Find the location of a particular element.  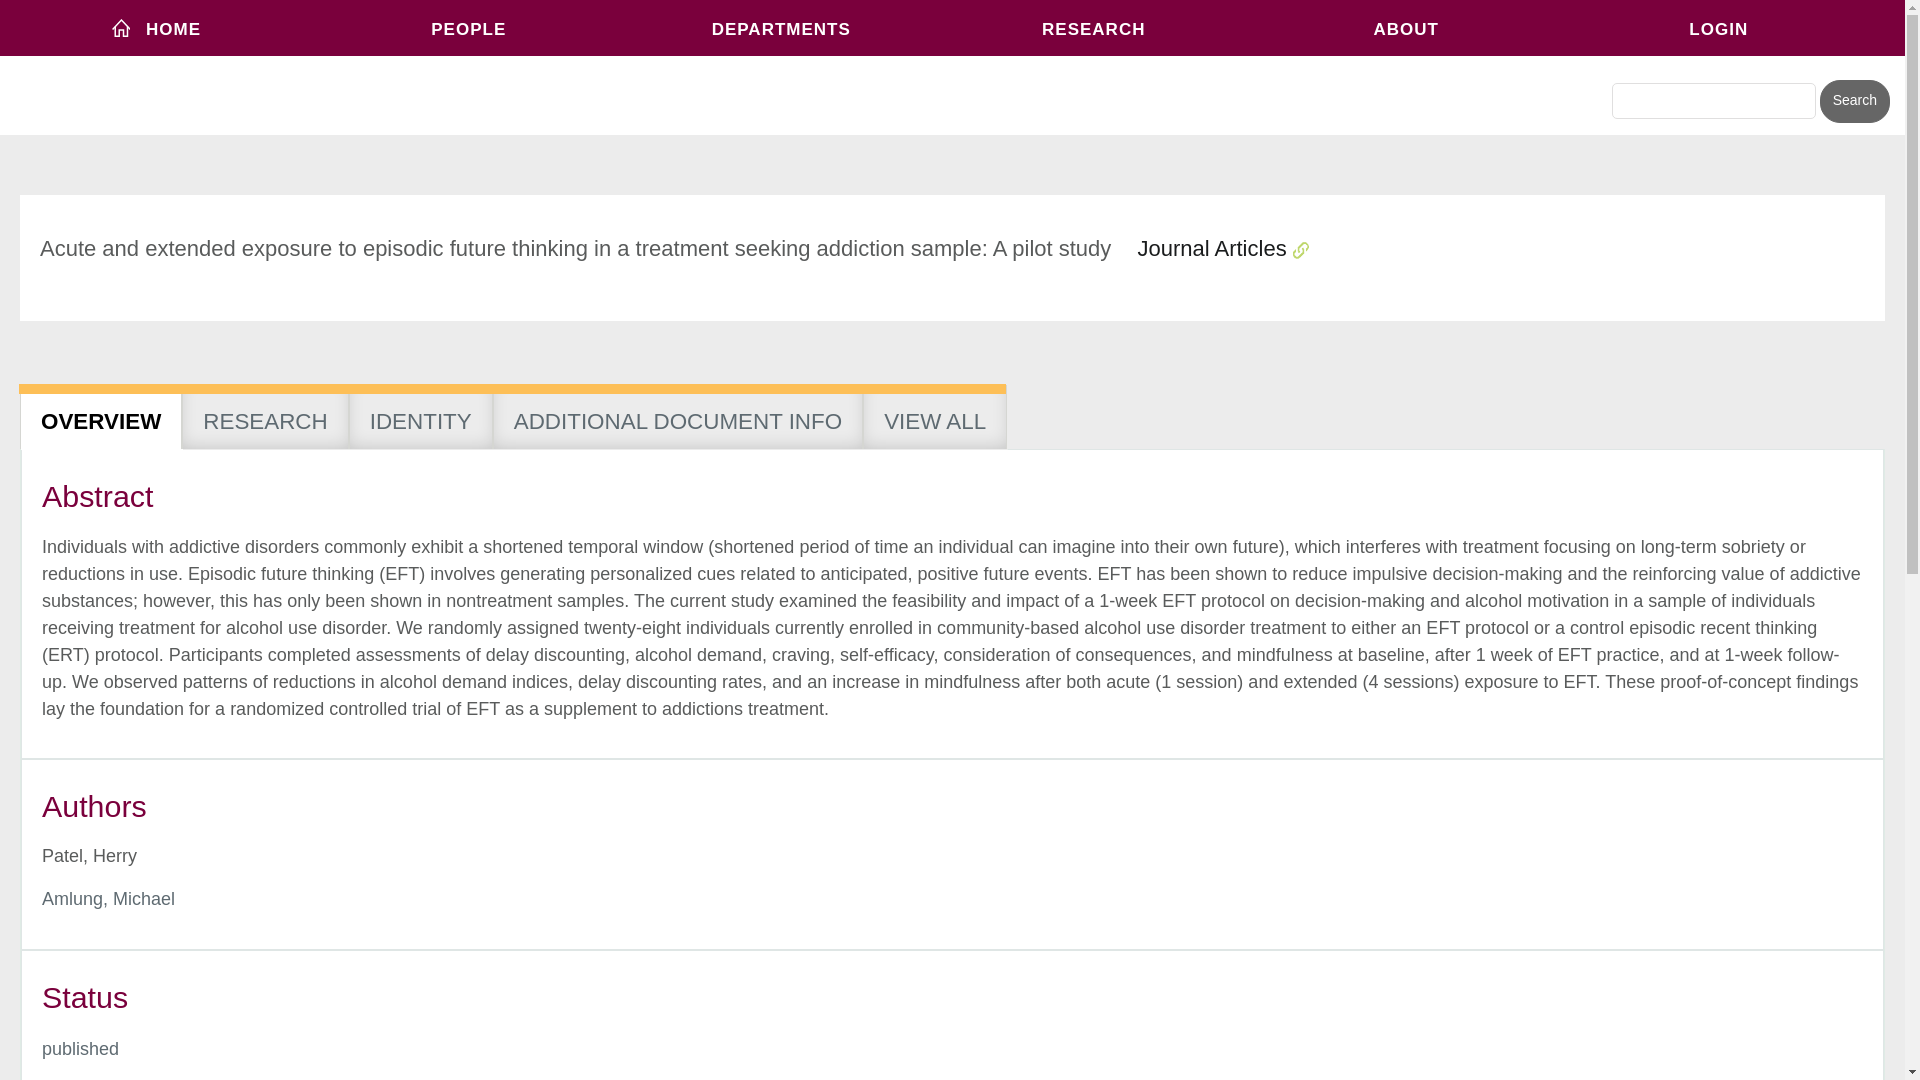

Research menu item is located at coordinates (1093, 28).